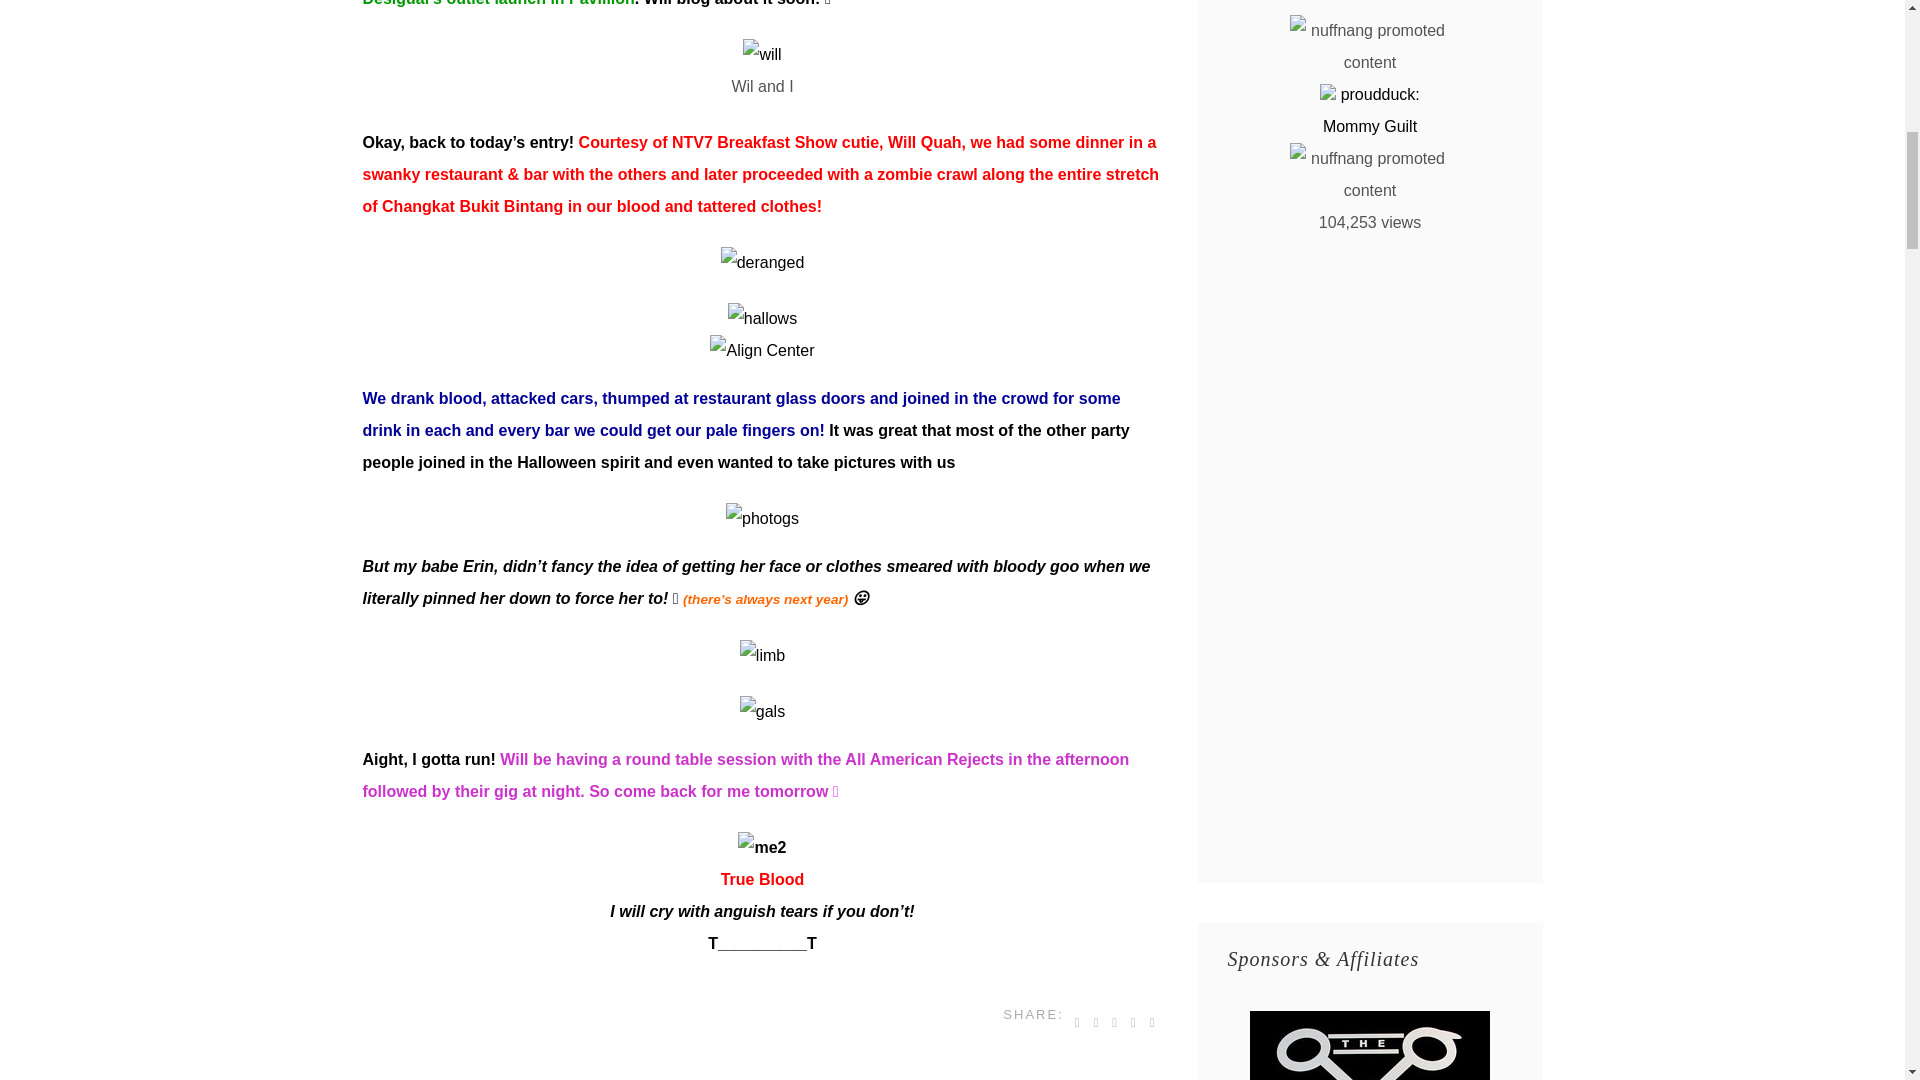  I want to click on Align Center, so click(762, 350).